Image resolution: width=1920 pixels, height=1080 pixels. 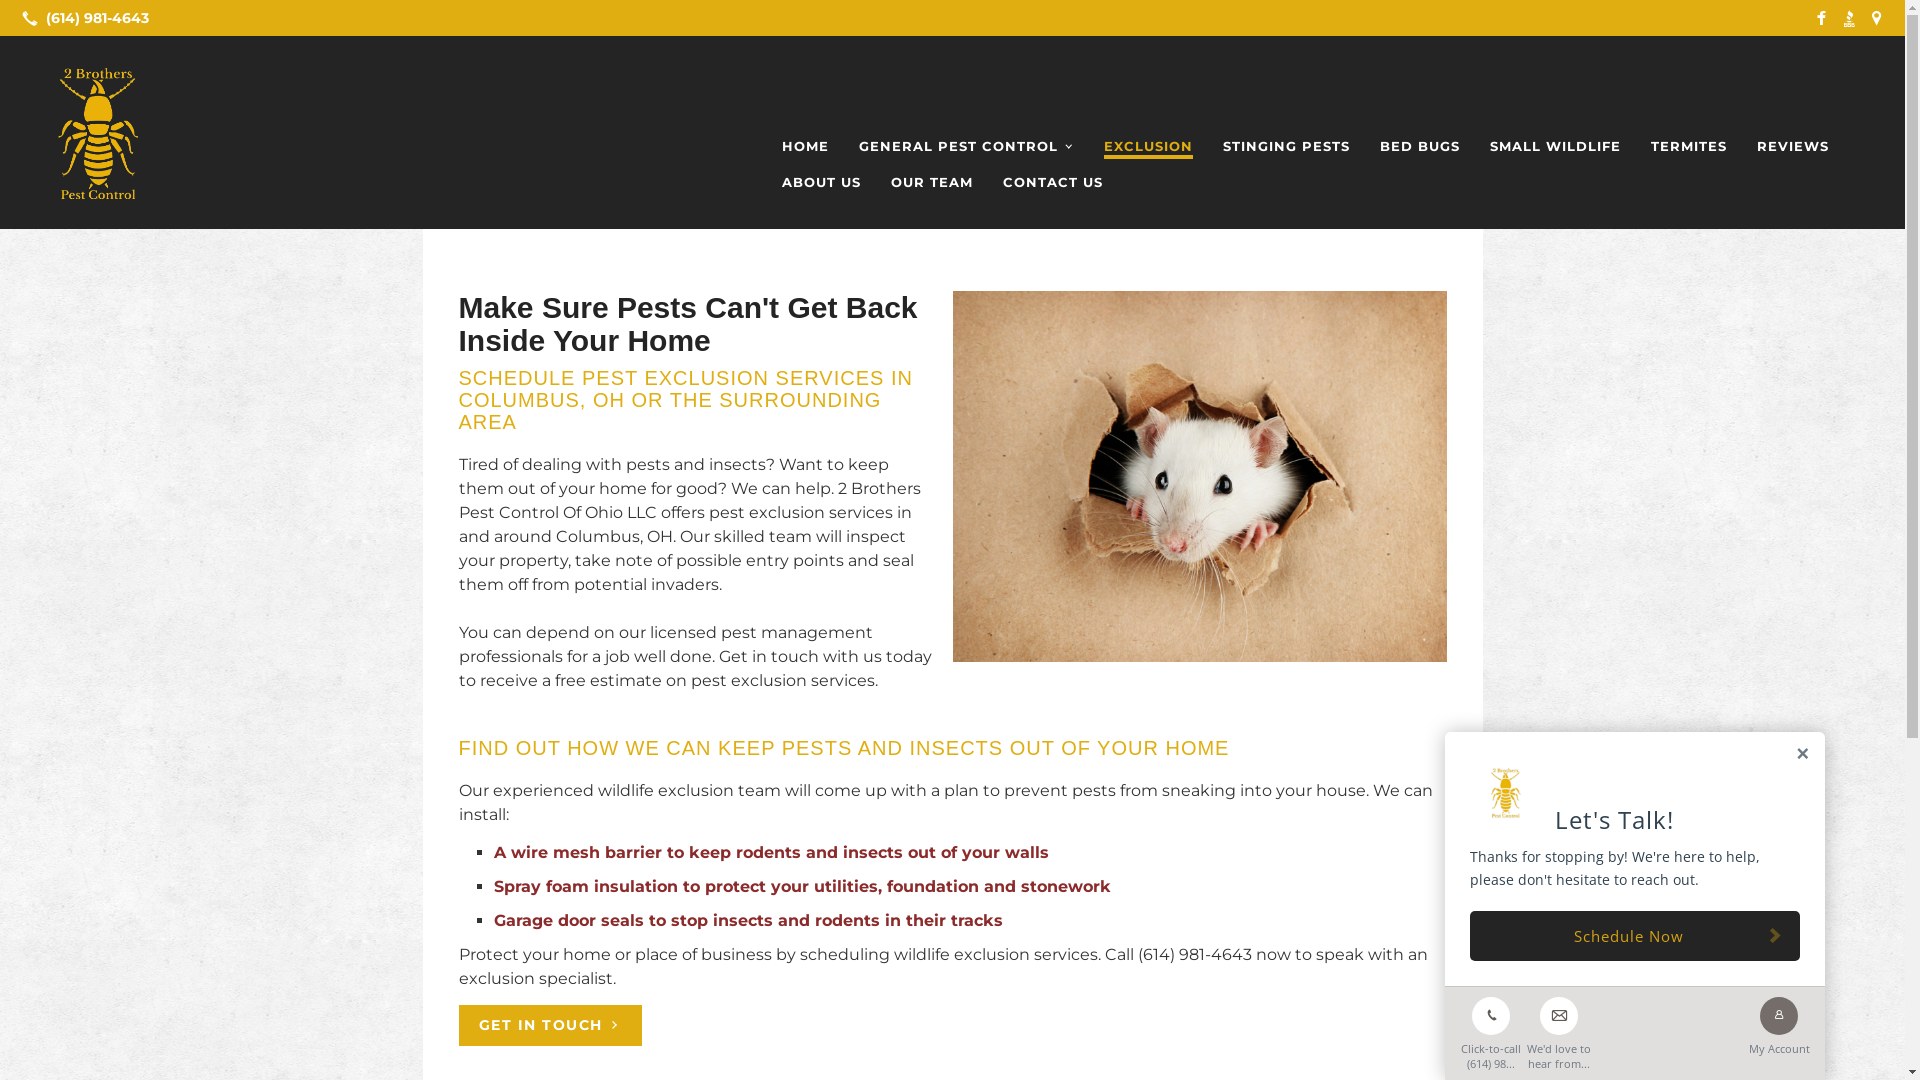 What do you see at coordinates (1148, 146) in the screenshot?
I see `EXCLUSION` at bounding box center [1148, 146].